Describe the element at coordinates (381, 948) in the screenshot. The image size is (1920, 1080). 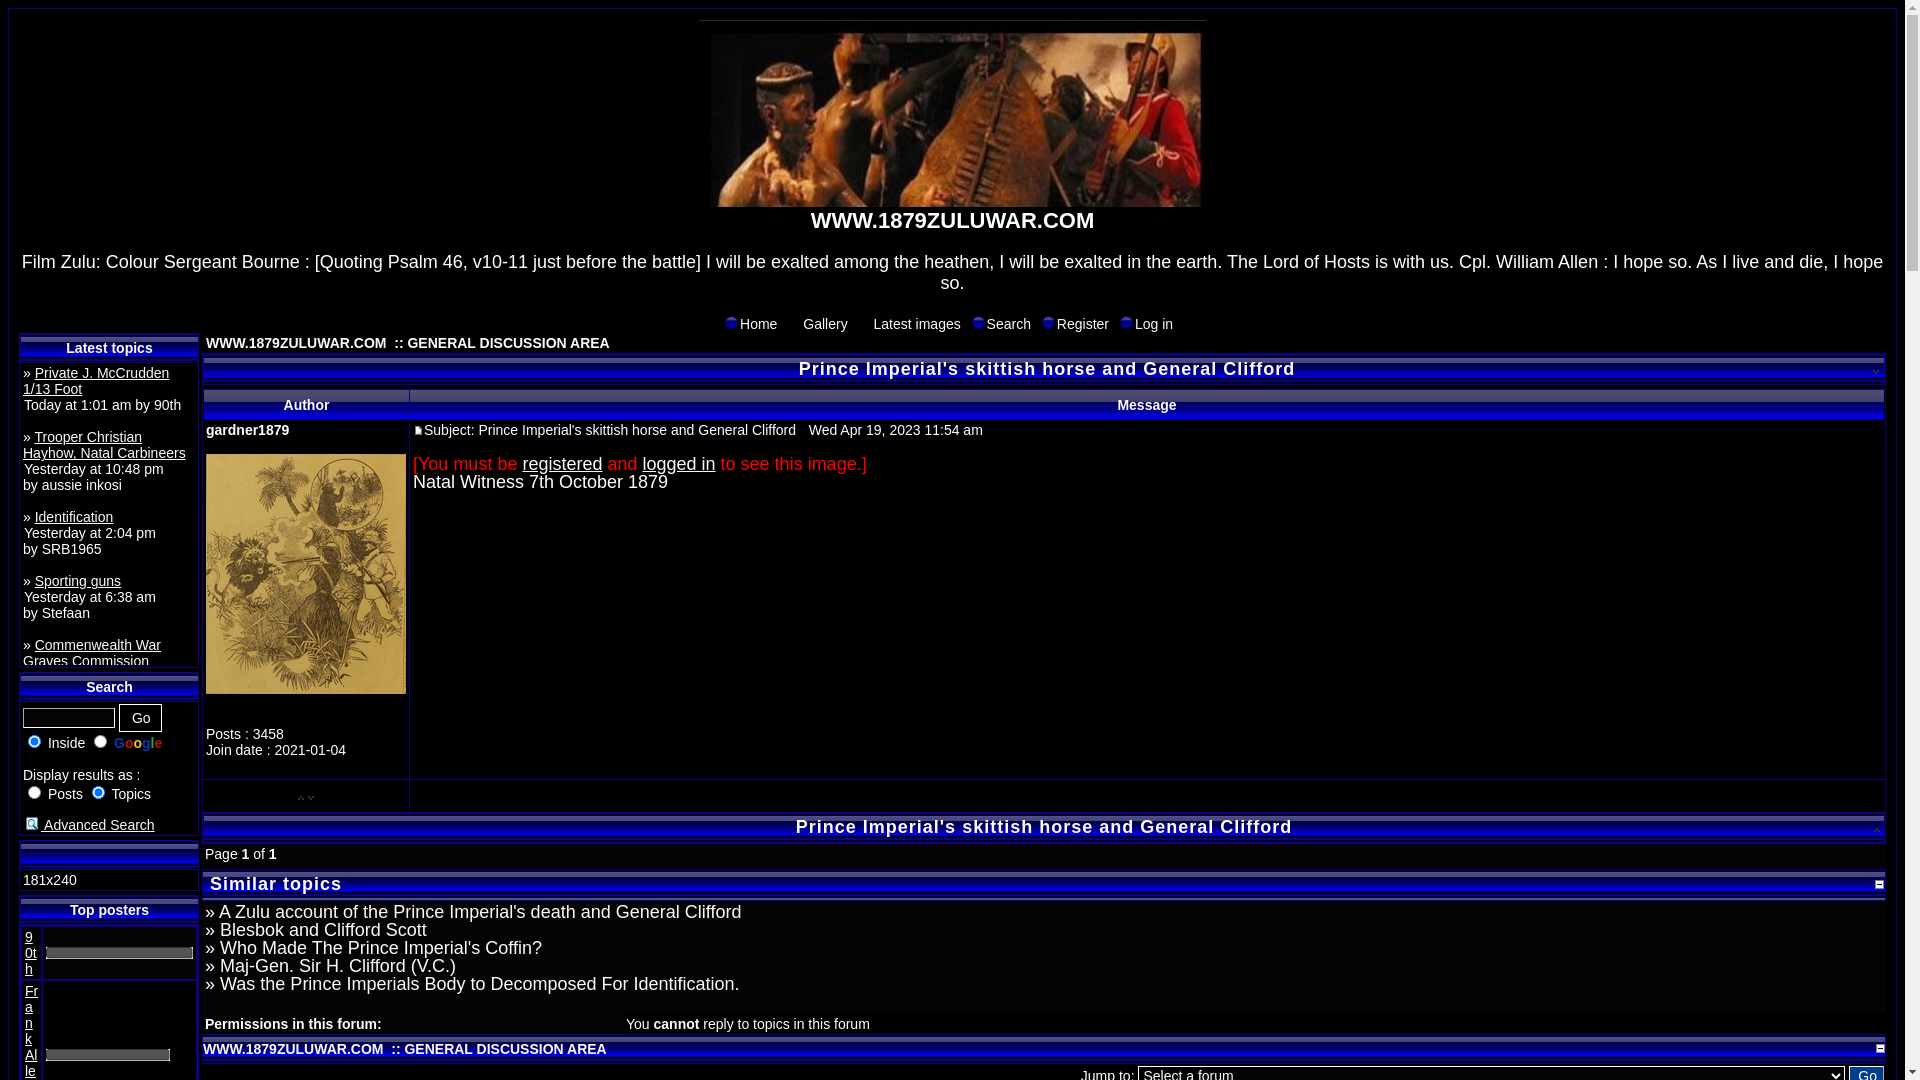
I see `Who Made The Prince Imperial's Coffin?` at that location.